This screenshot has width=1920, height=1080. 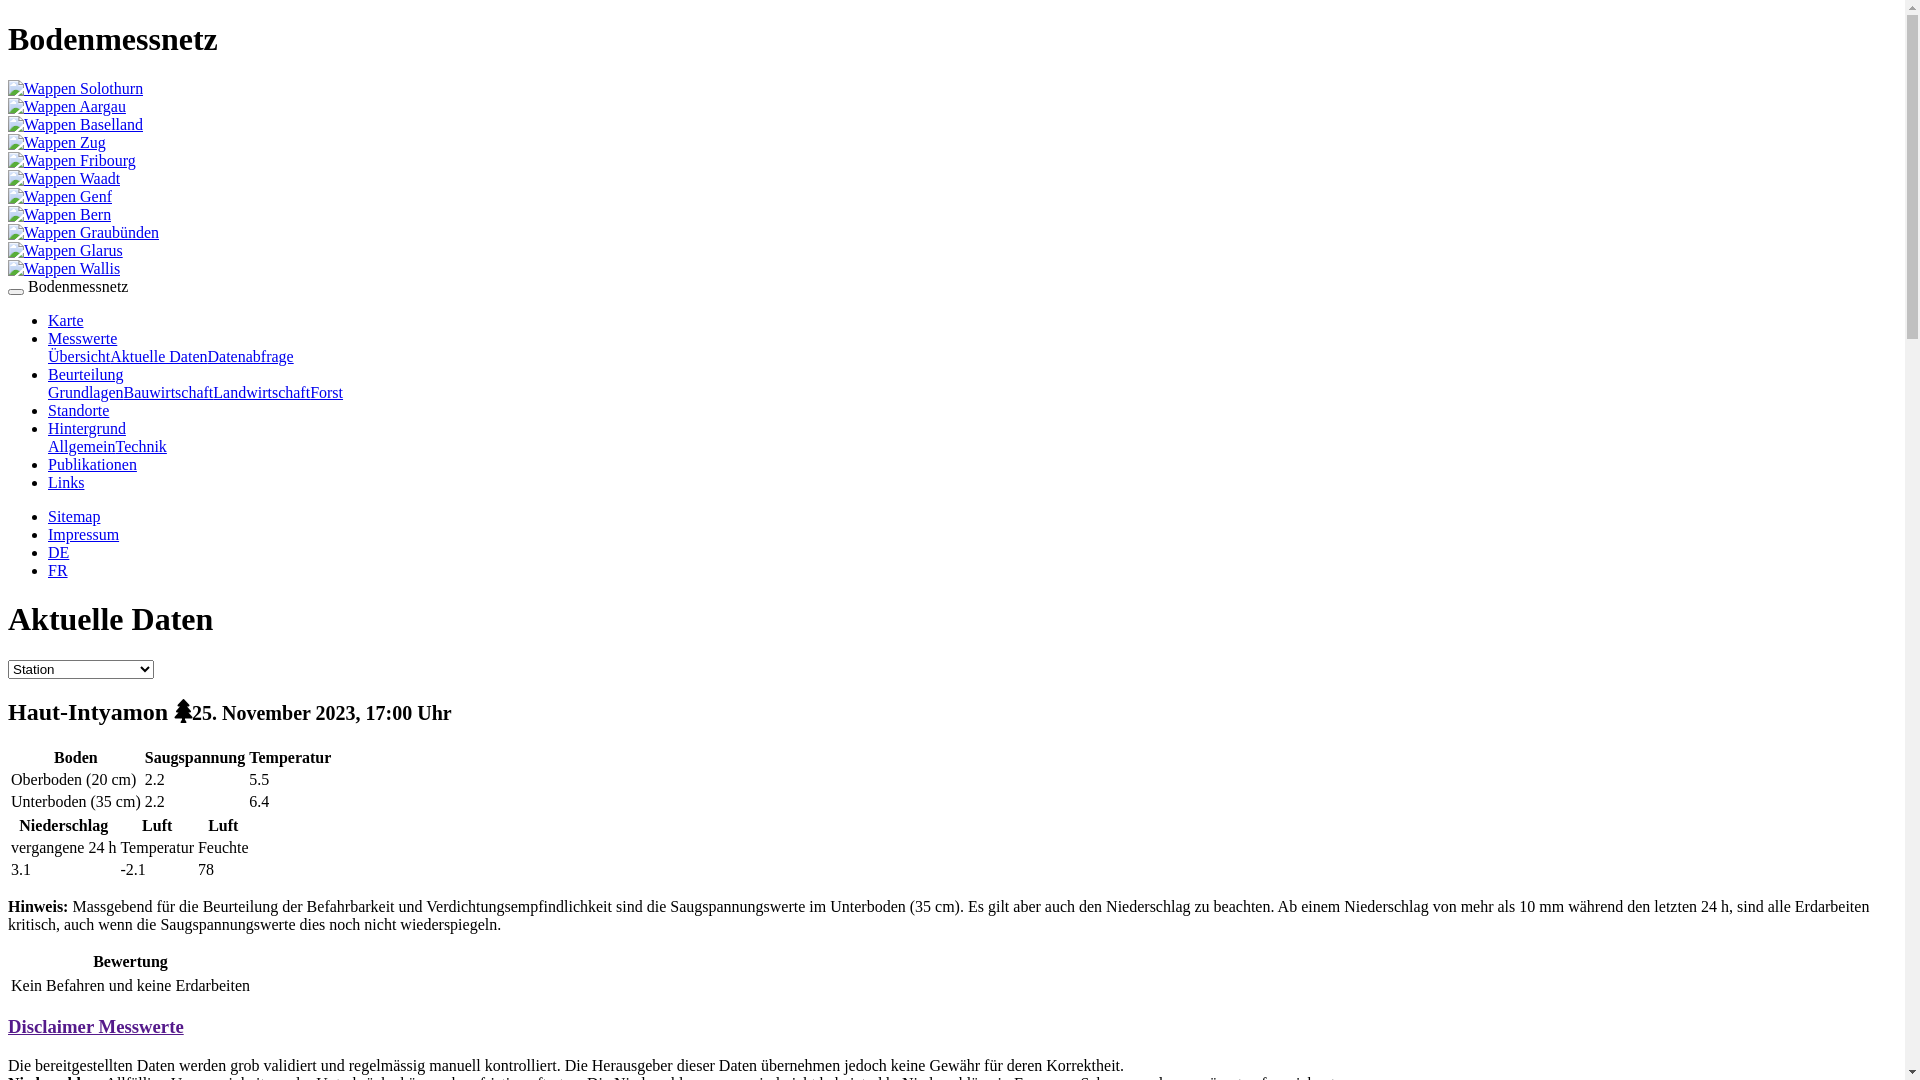 I want to click on Sitemap, so click(x=74, y=516).